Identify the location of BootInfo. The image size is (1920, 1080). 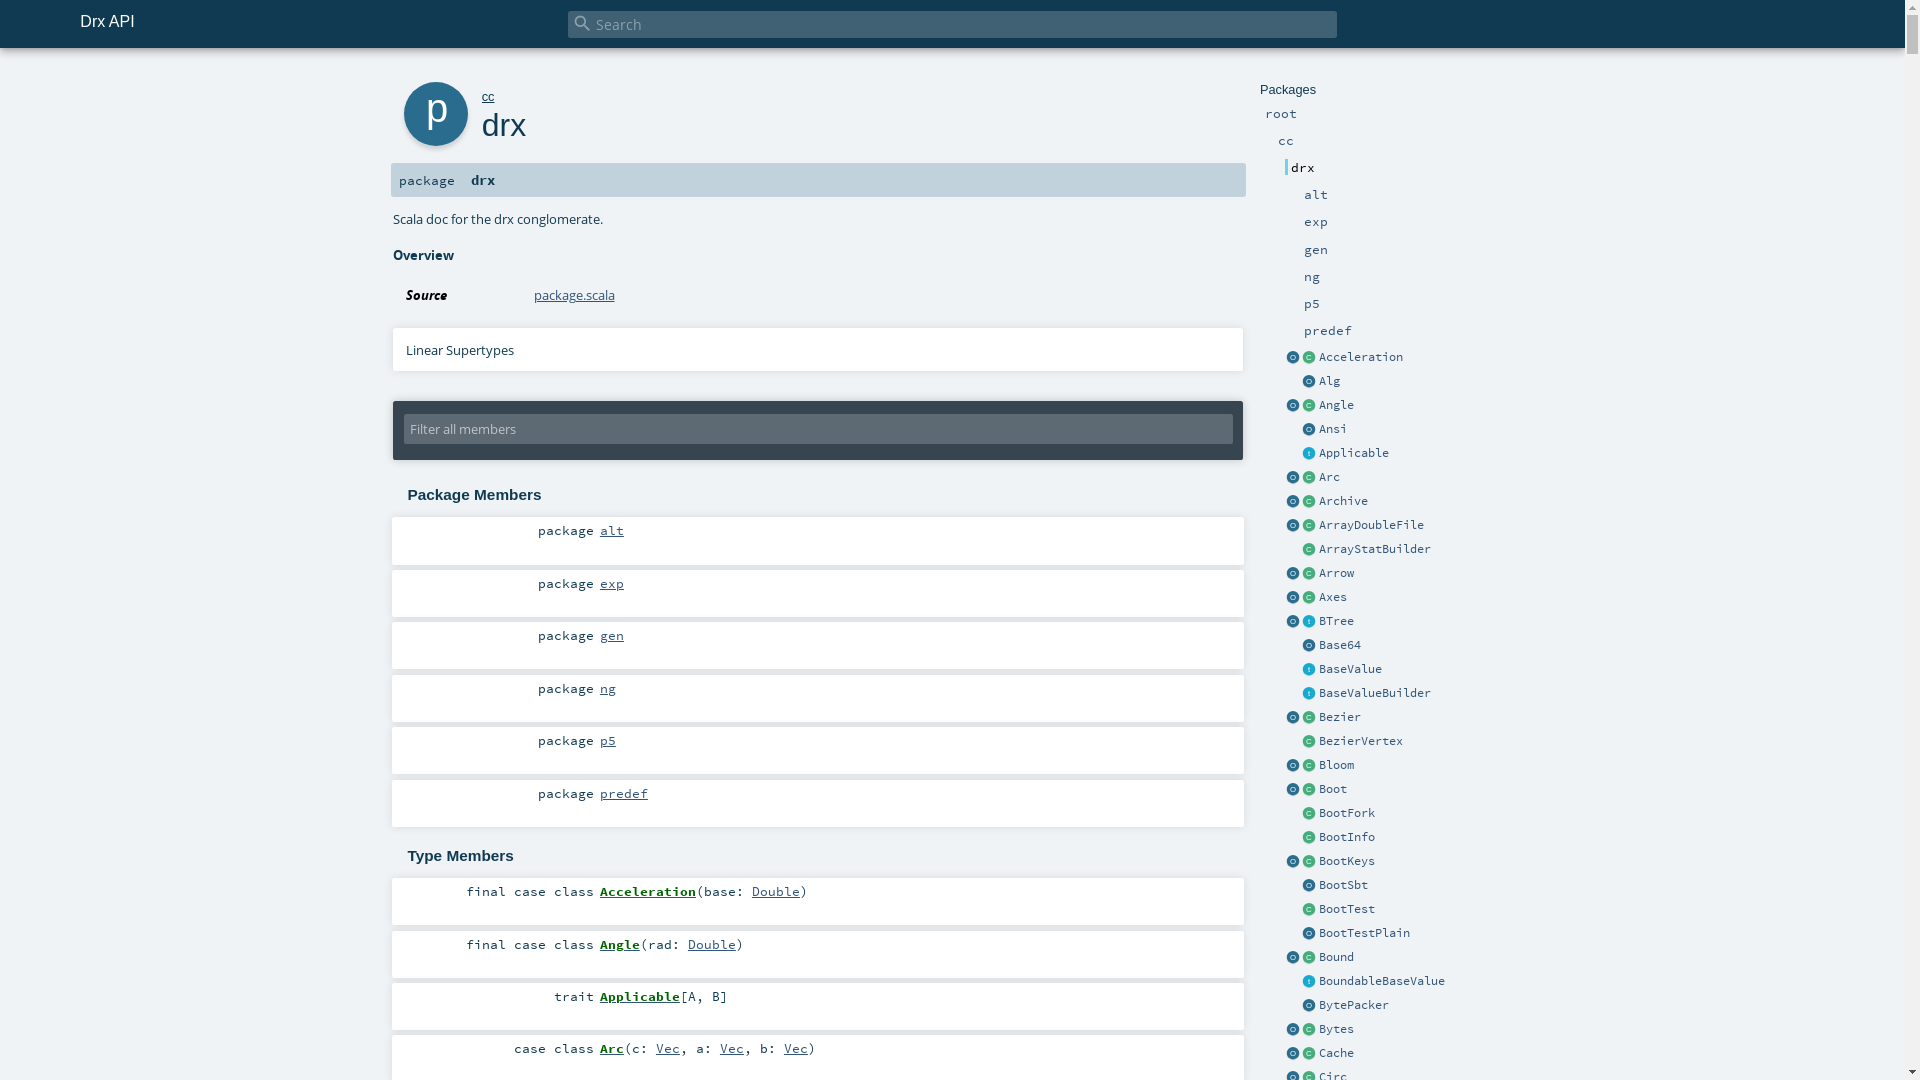
(1346, 837).